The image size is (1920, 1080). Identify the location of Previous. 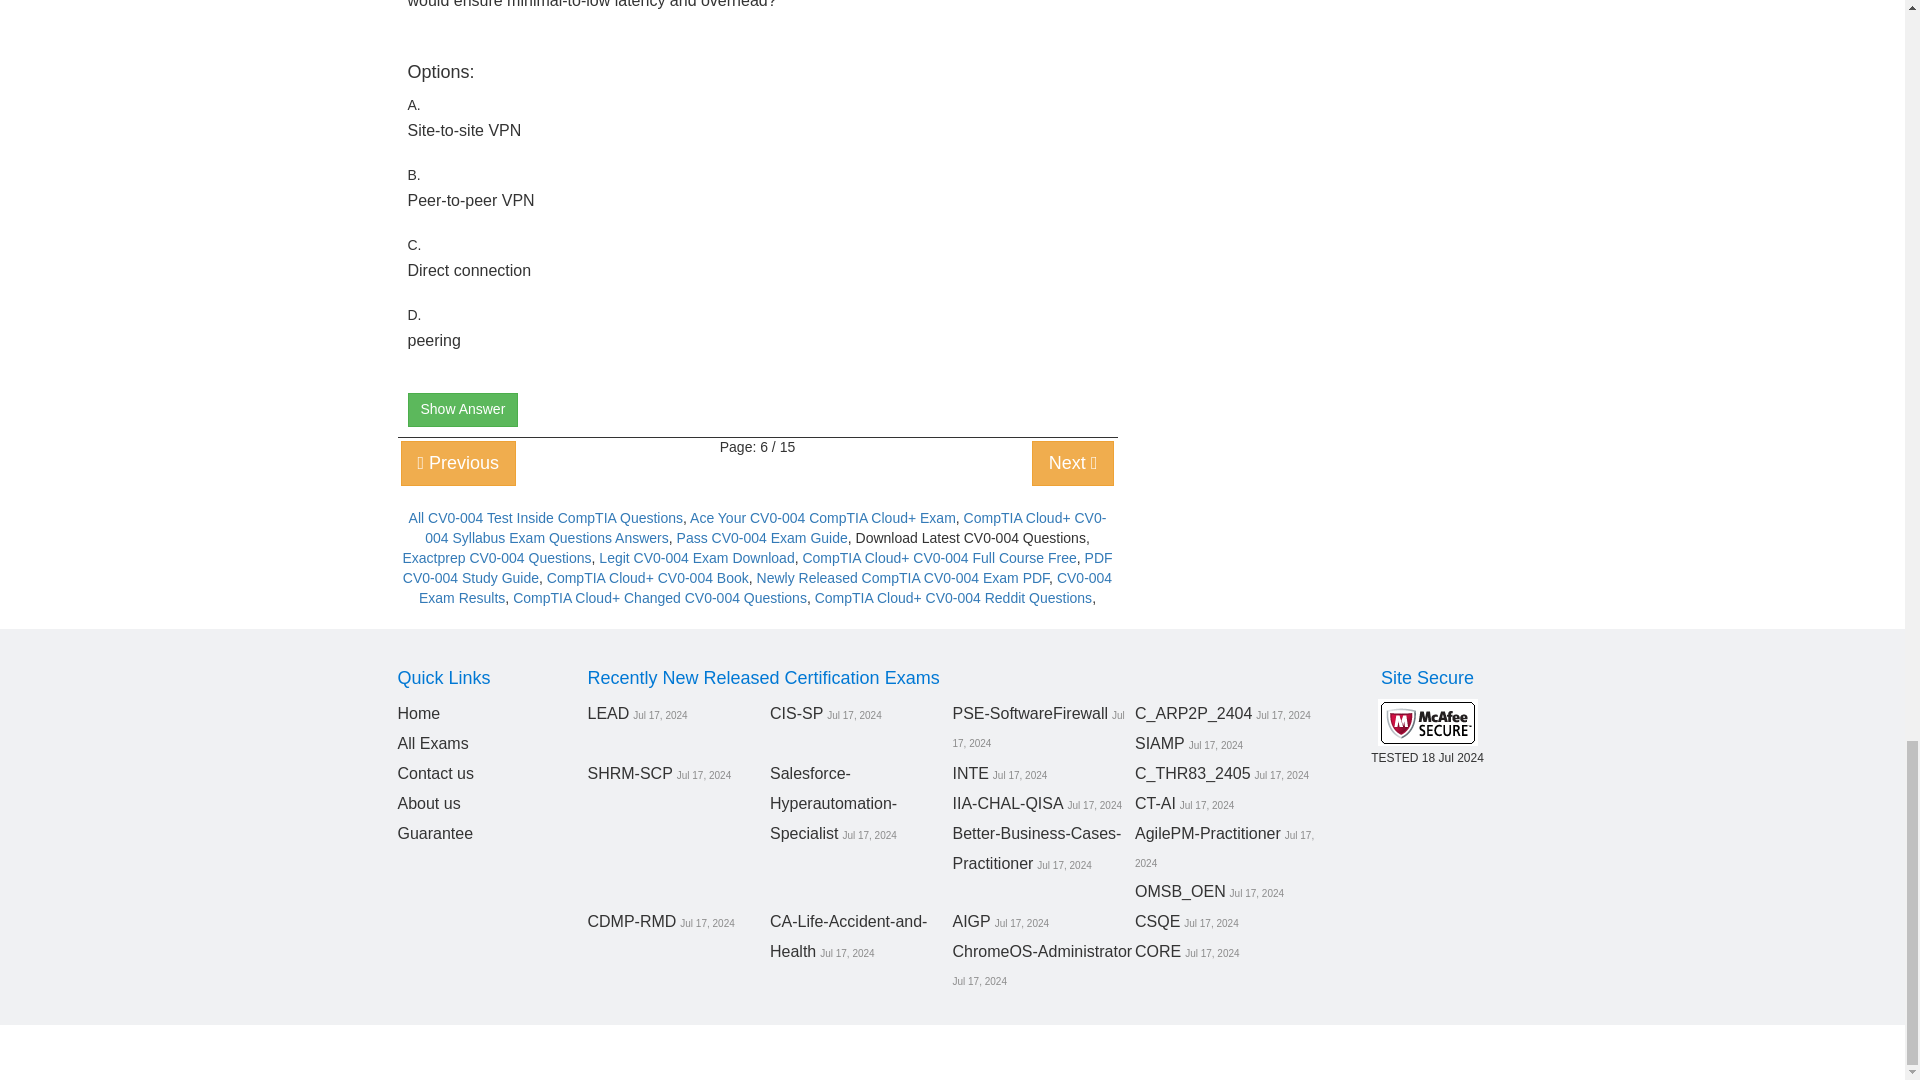
(458, 462).